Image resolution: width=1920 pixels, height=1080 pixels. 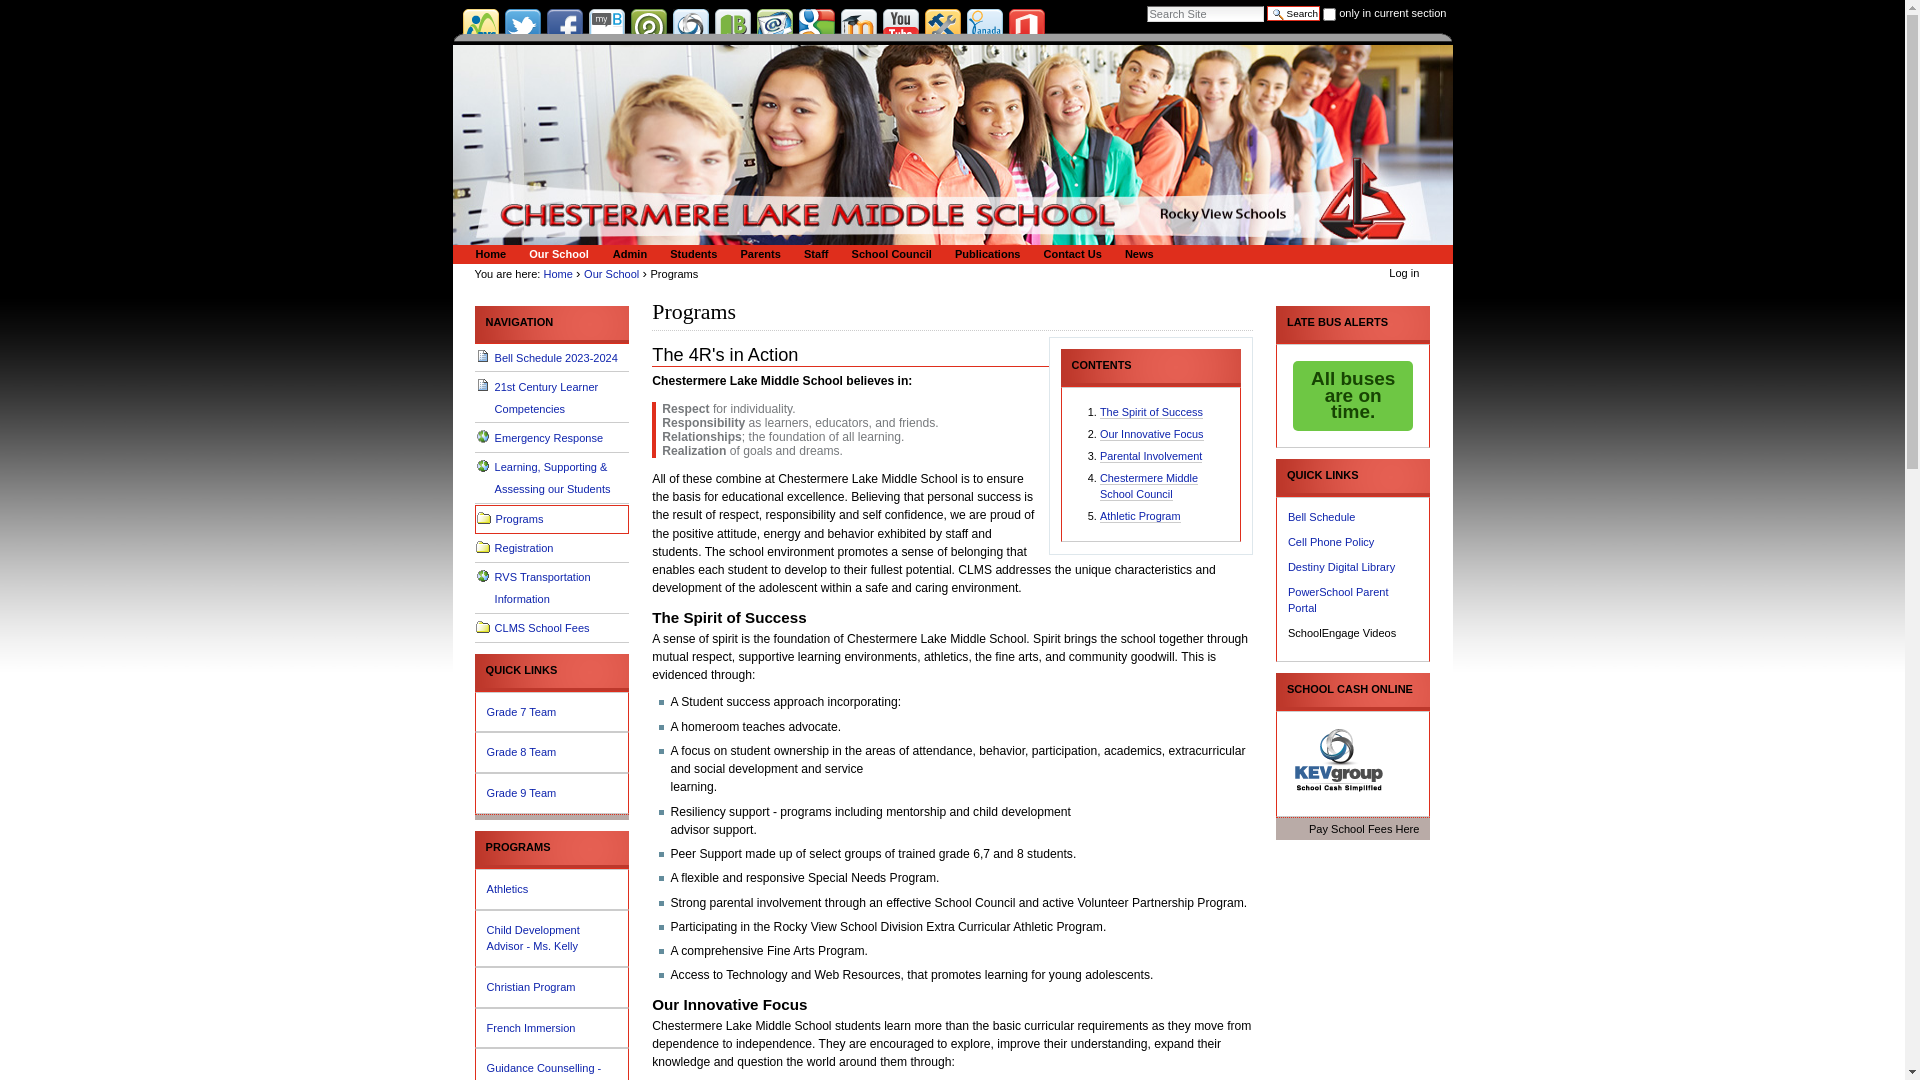 What do you see at coordinates (1338, 760) in the screenshot?
I see `School Cash` at bounding box center [1338, 760].